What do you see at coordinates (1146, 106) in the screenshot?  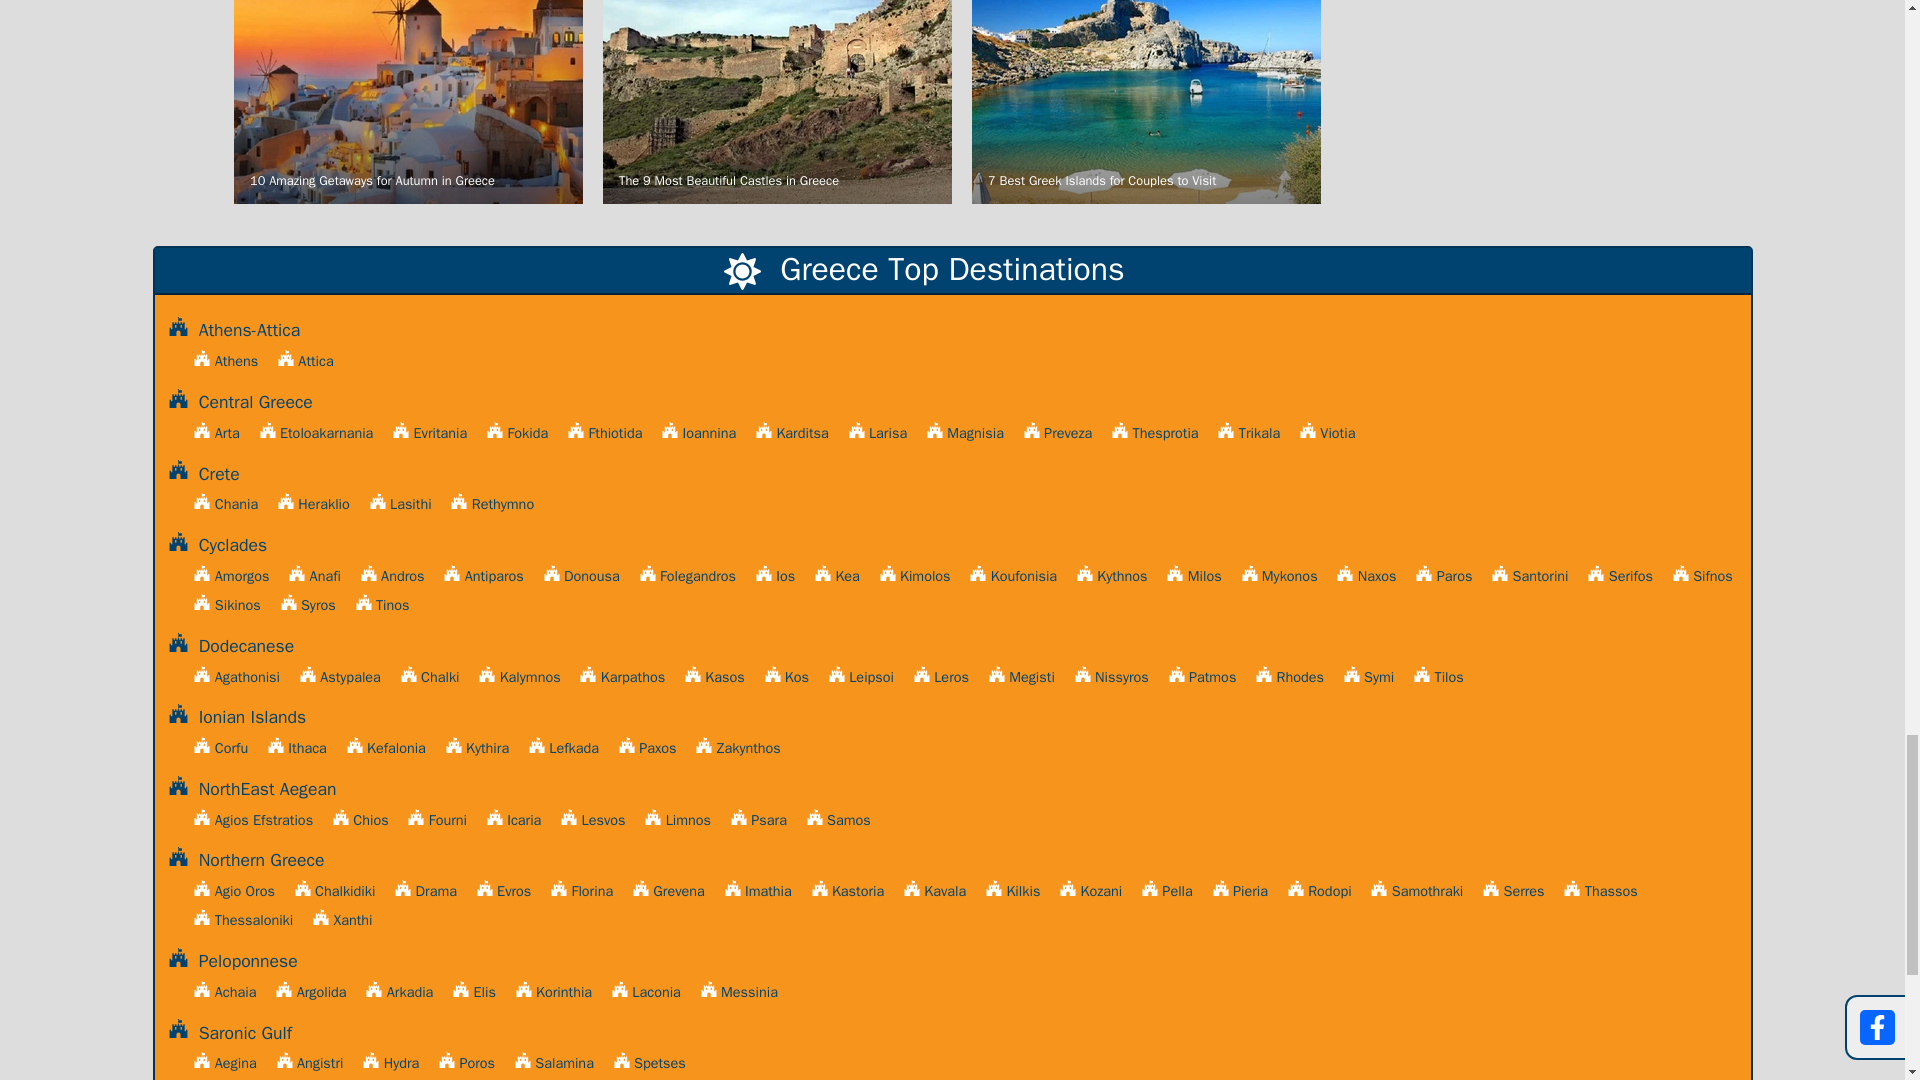 I see `7 Best Greek Islands for Couples to Visit` at bounding box center [1146, 106].